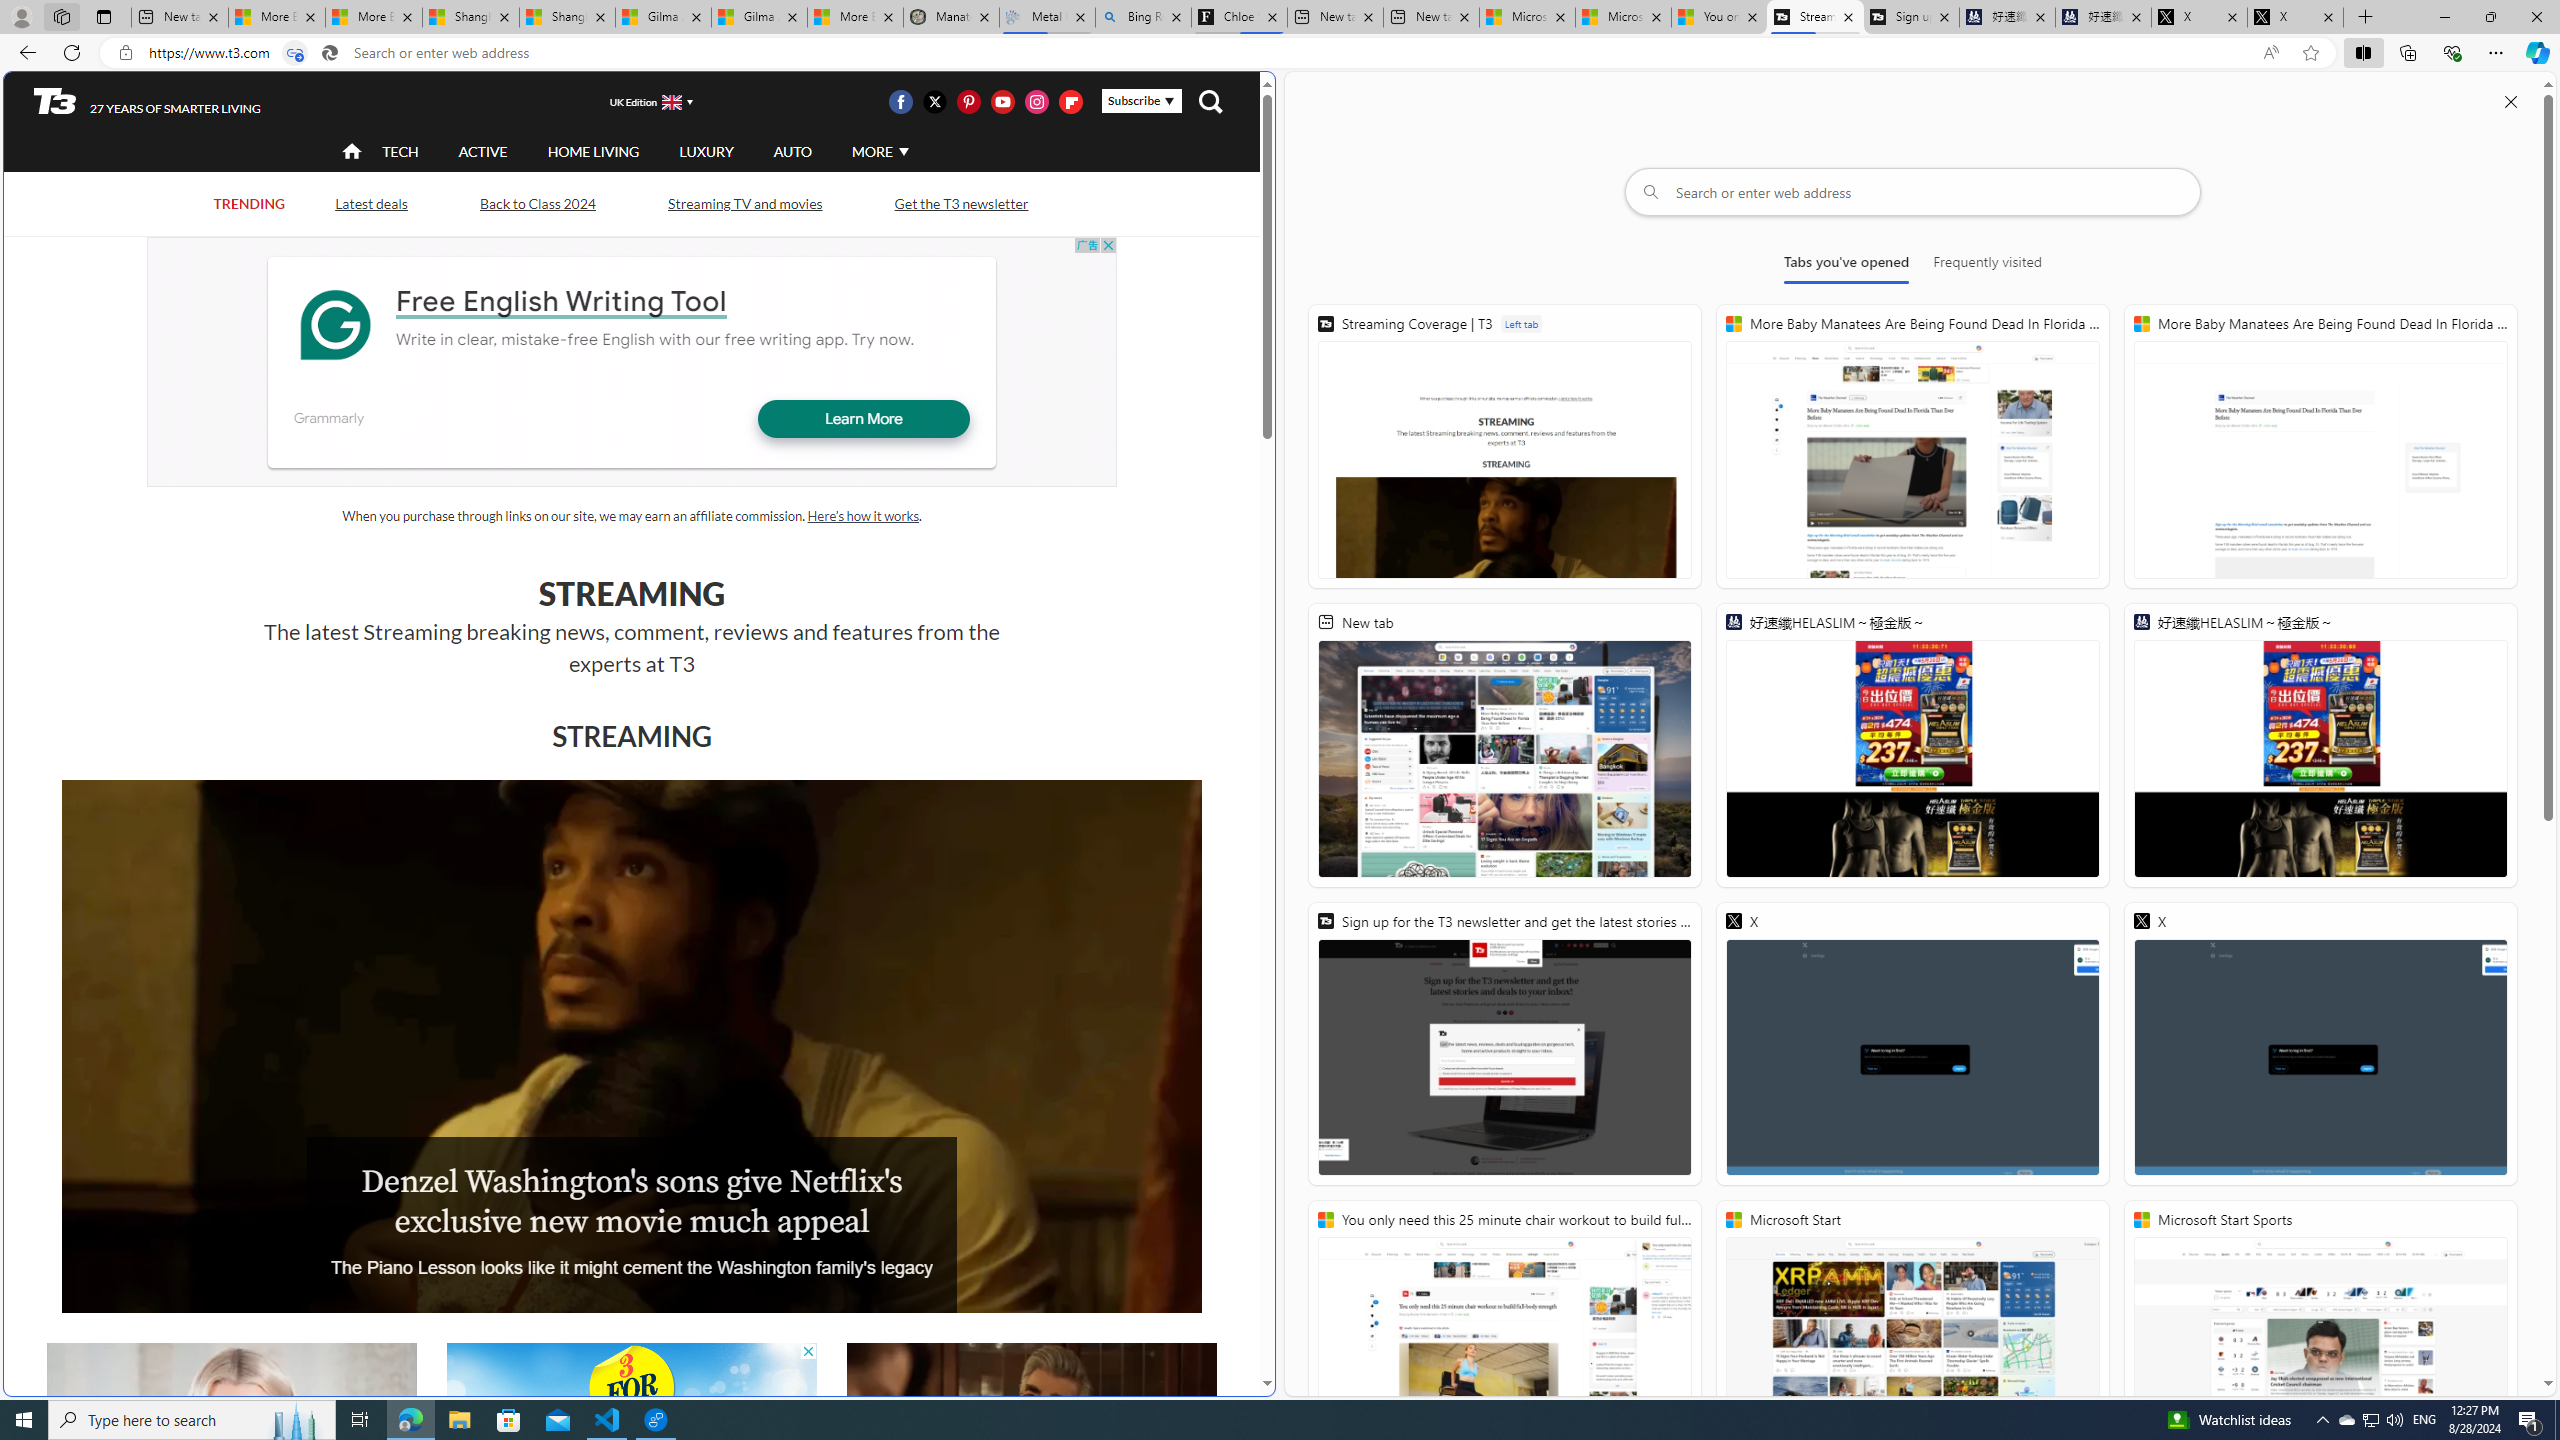  I want to click on AUTO, so click(792, 150).